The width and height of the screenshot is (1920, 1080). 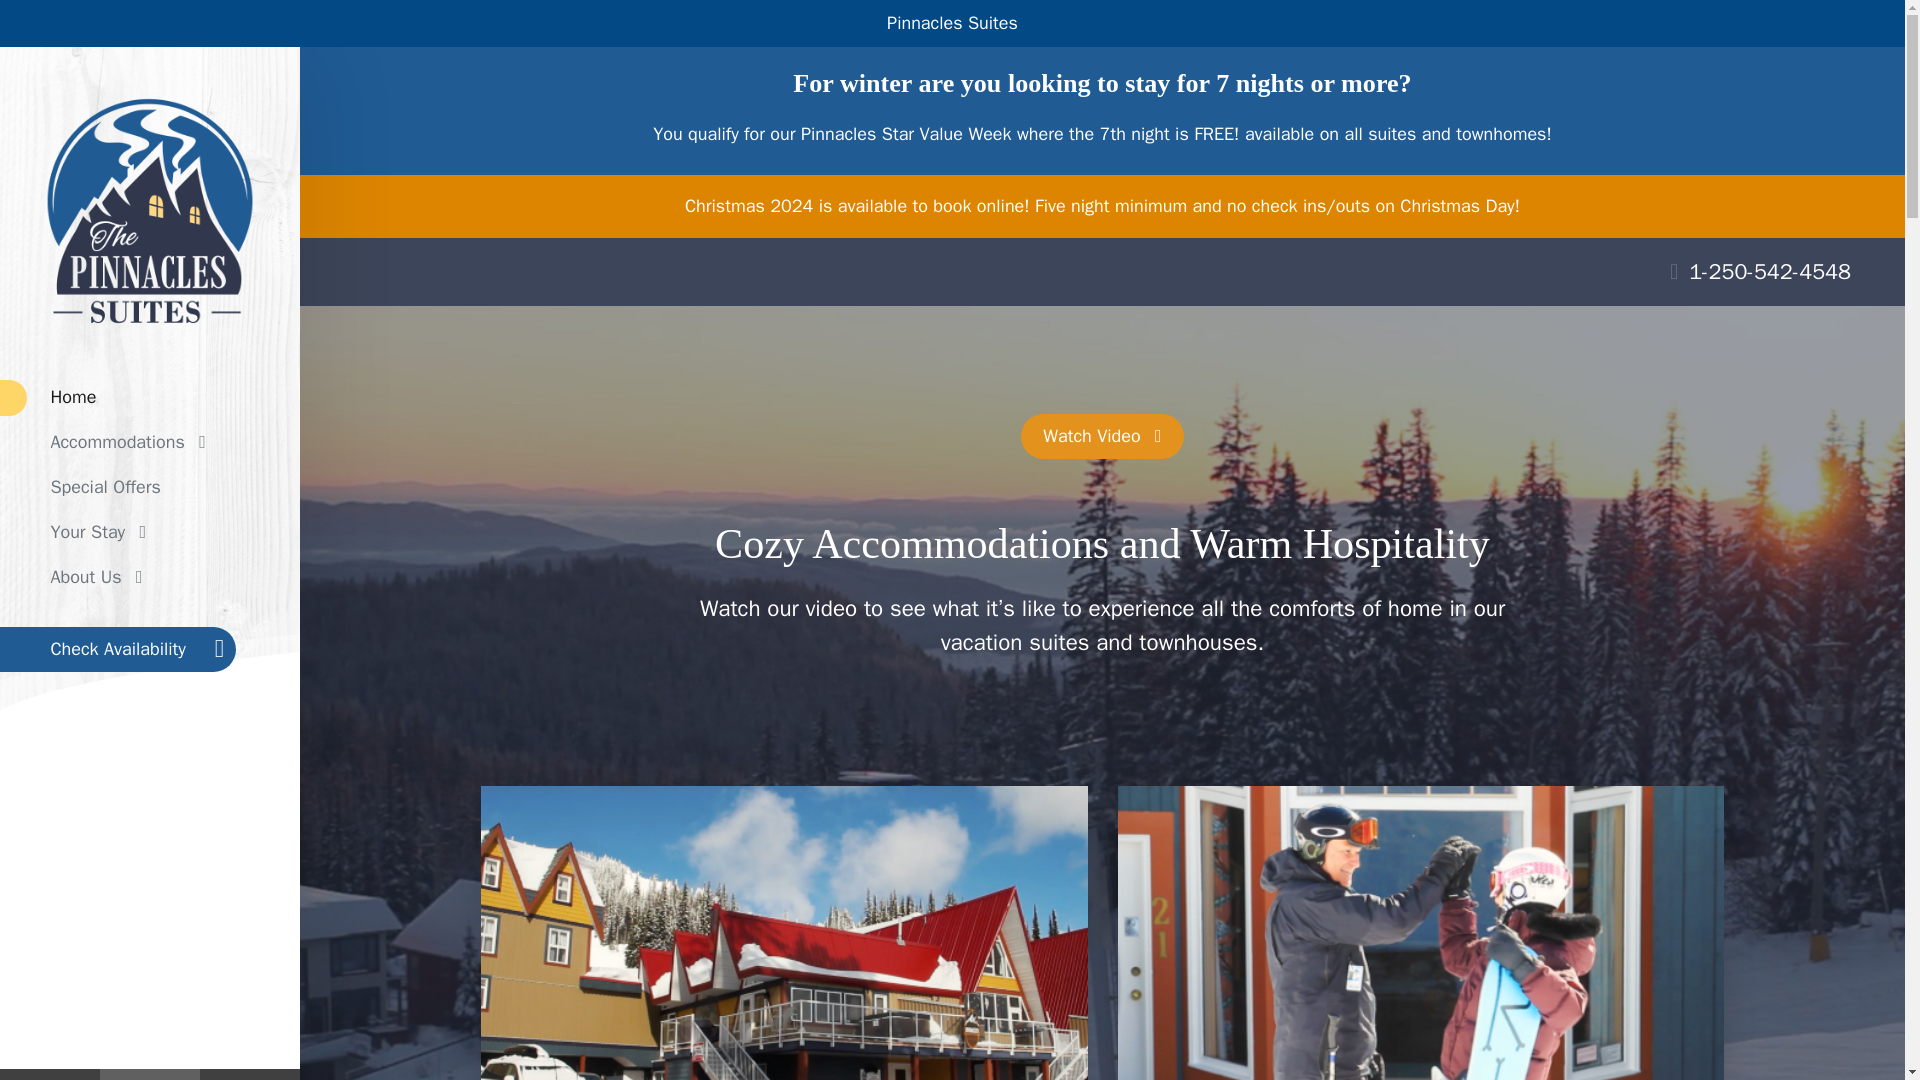 I want to click on Check Availability, so click(x=118, y=649).